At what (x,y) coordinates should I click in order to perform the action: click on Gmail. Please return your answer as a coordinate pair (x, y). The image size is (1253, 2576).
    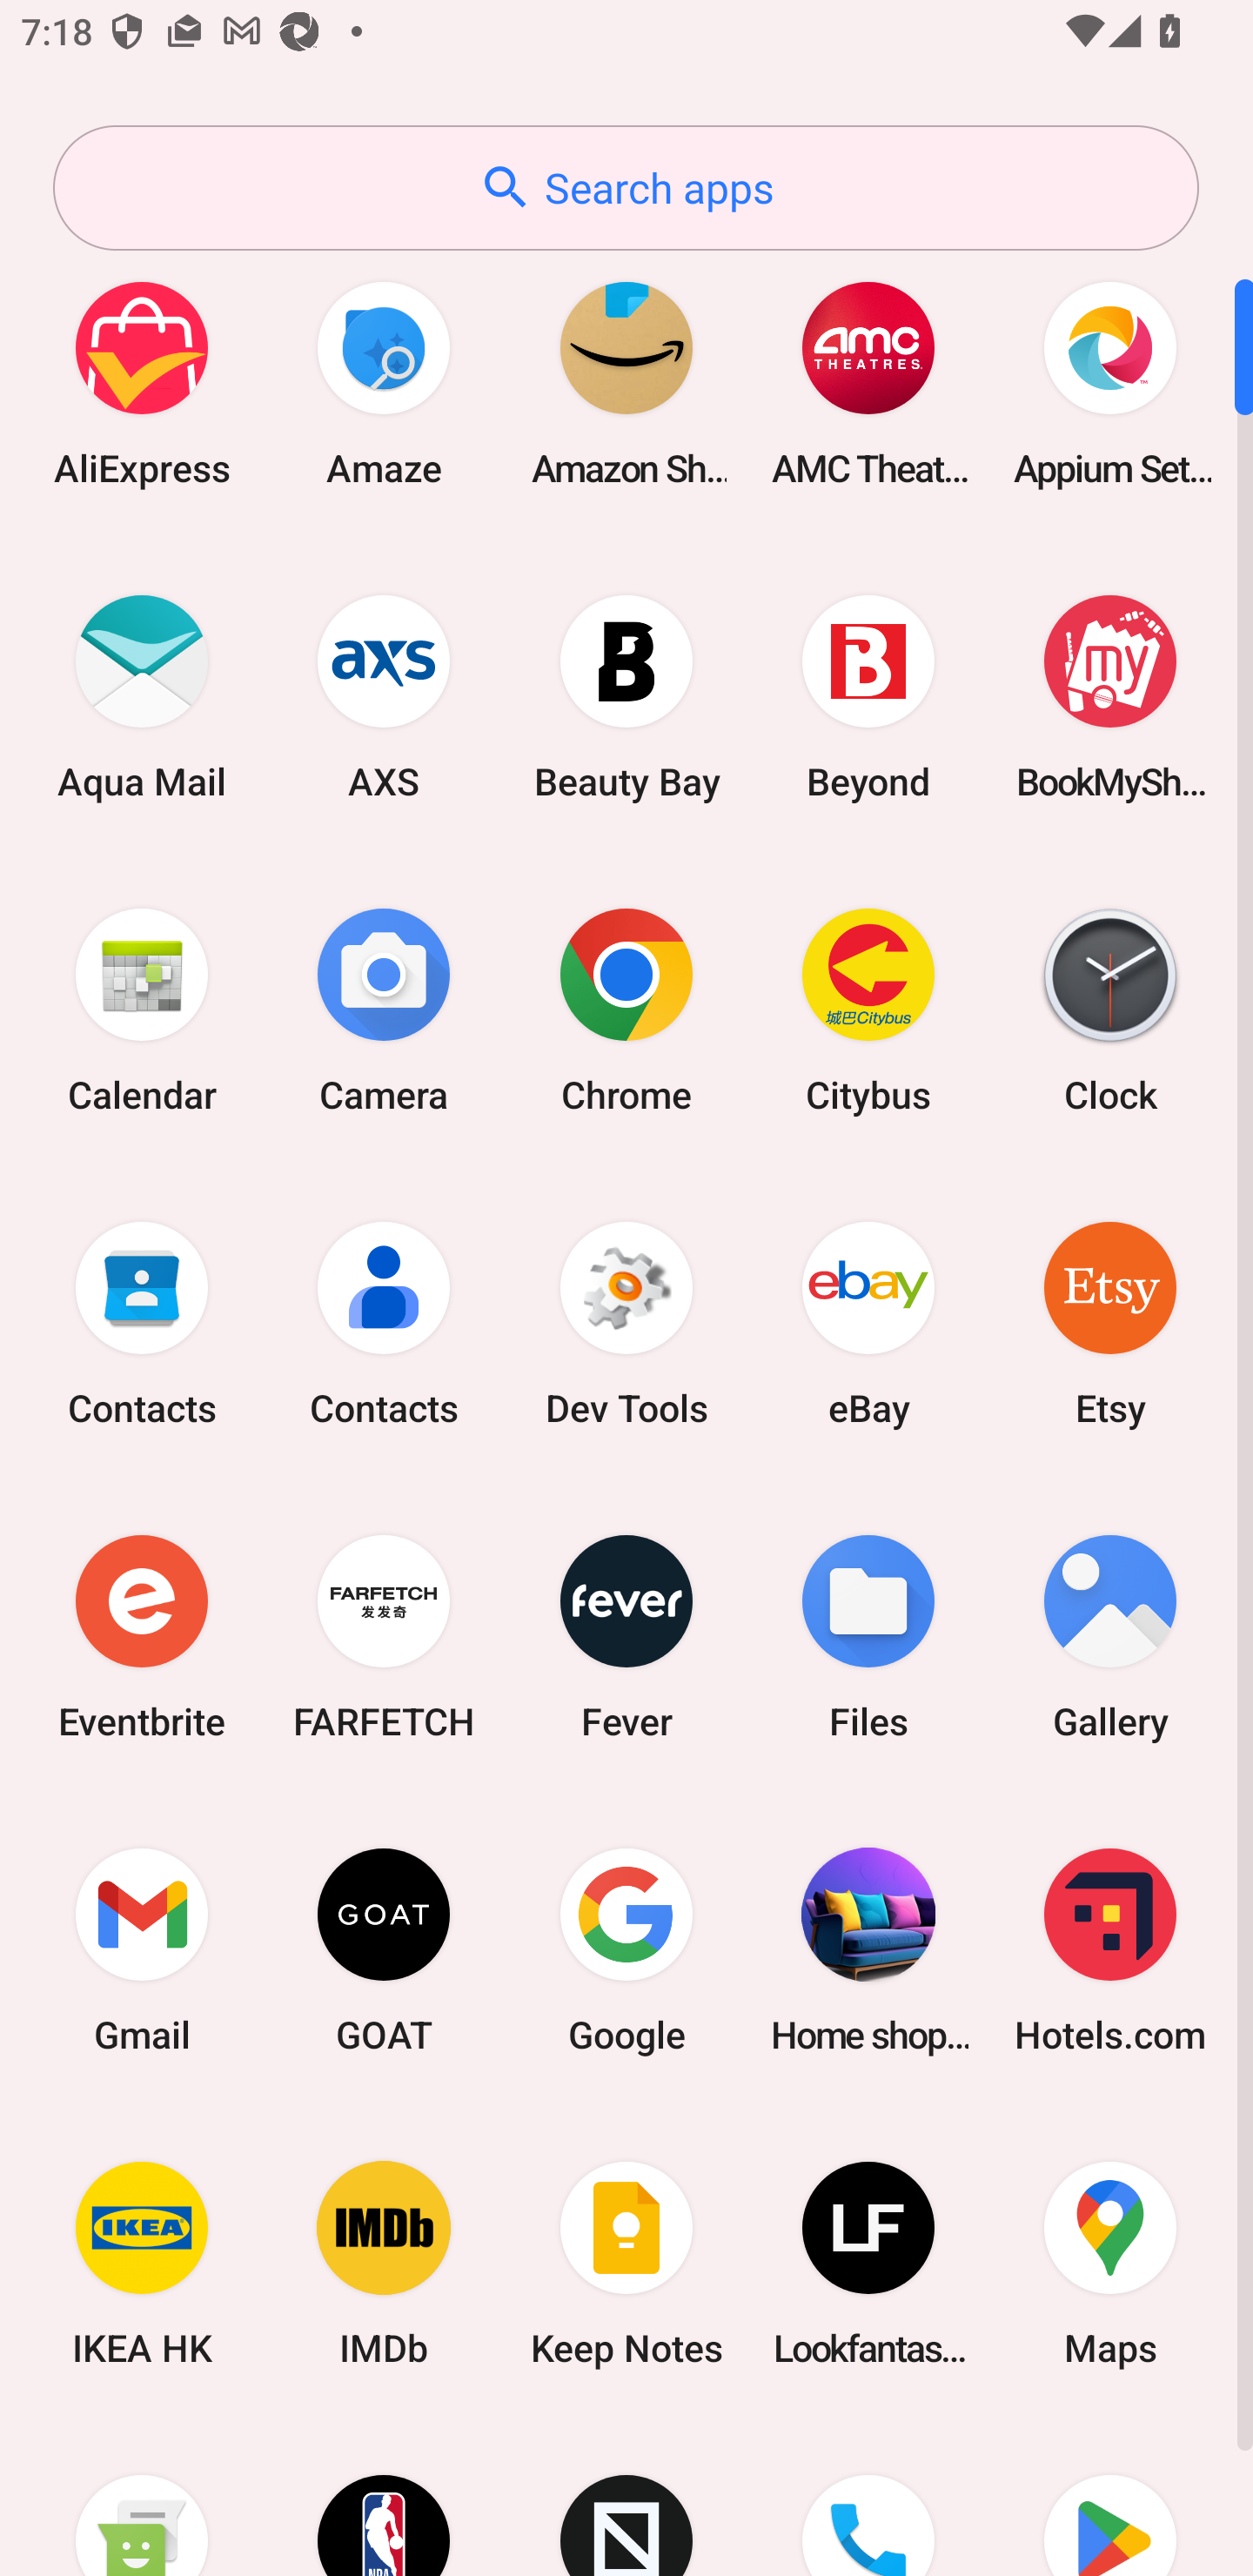
    Looking at the image, I should click on (142, 1949).